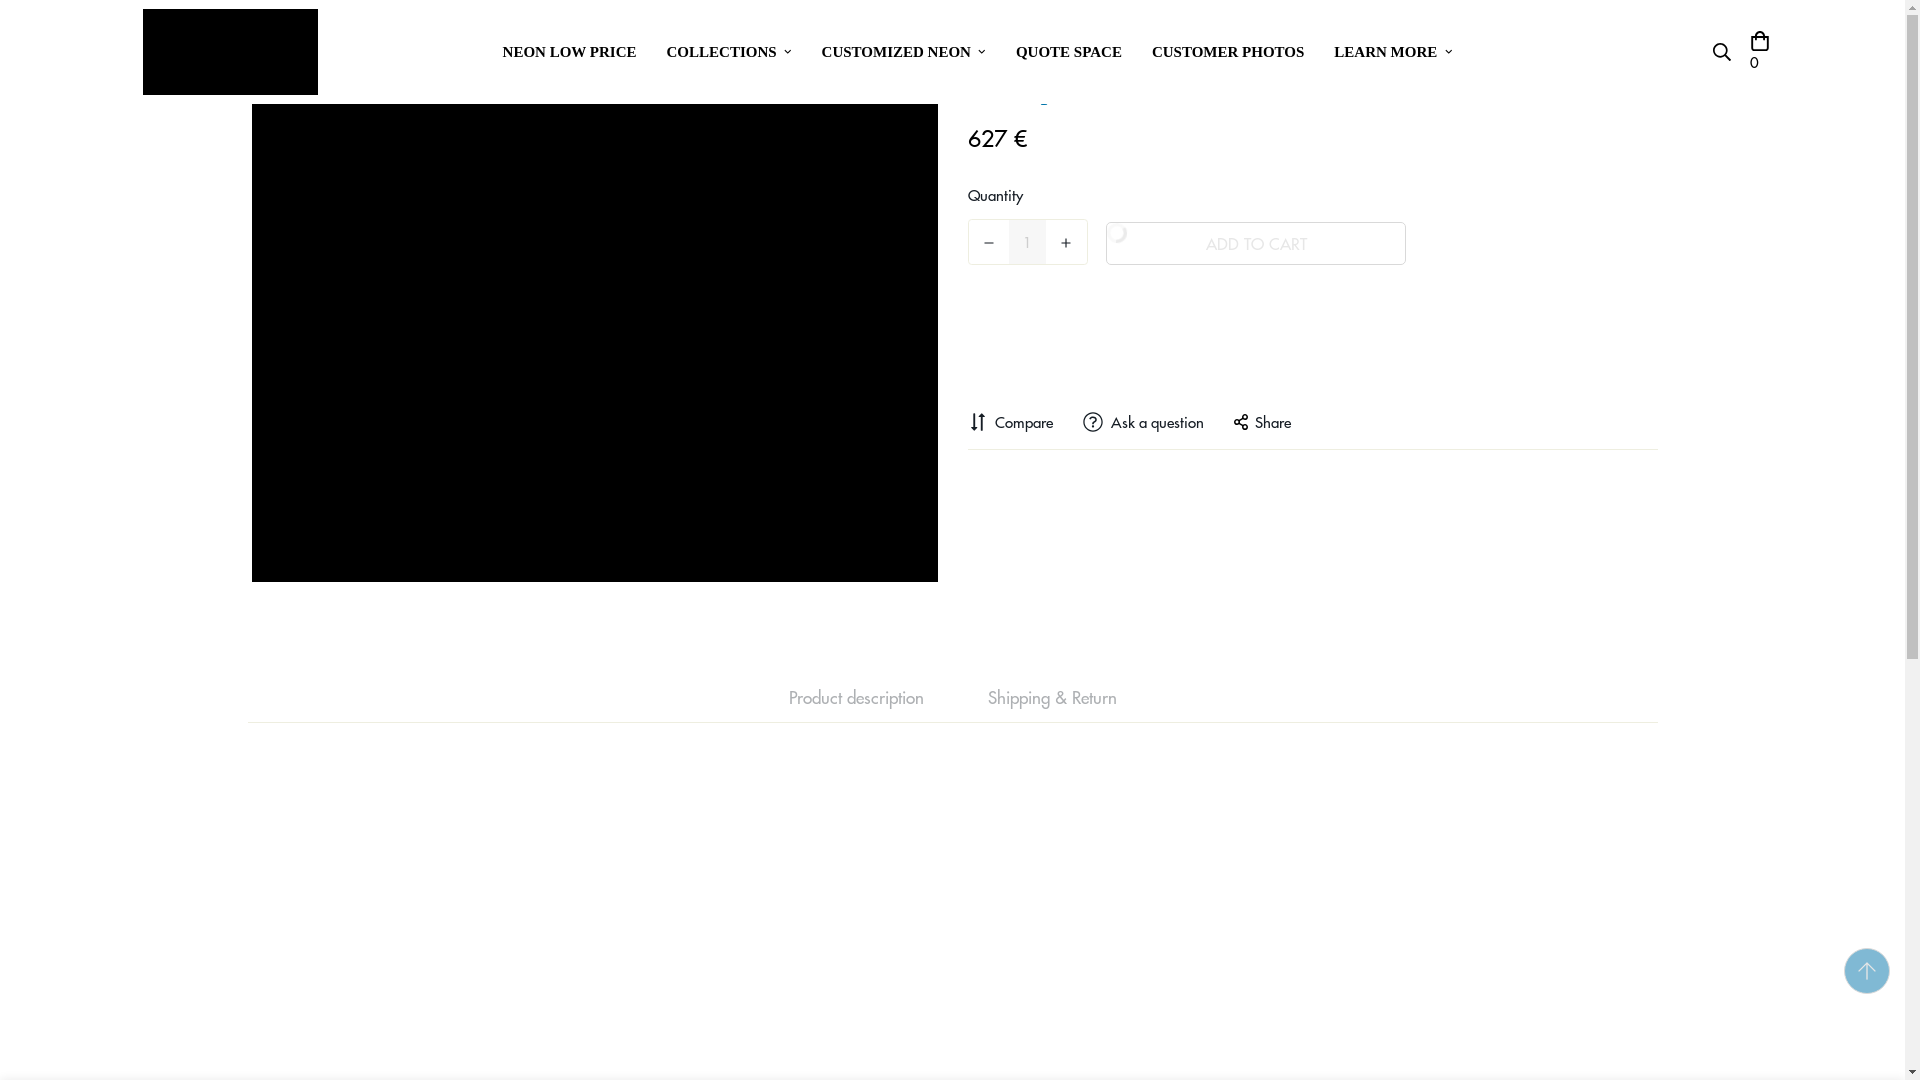  Describe the element at coordinates (830, 26) in the screenshot. I see `Back to the home page` at that location.